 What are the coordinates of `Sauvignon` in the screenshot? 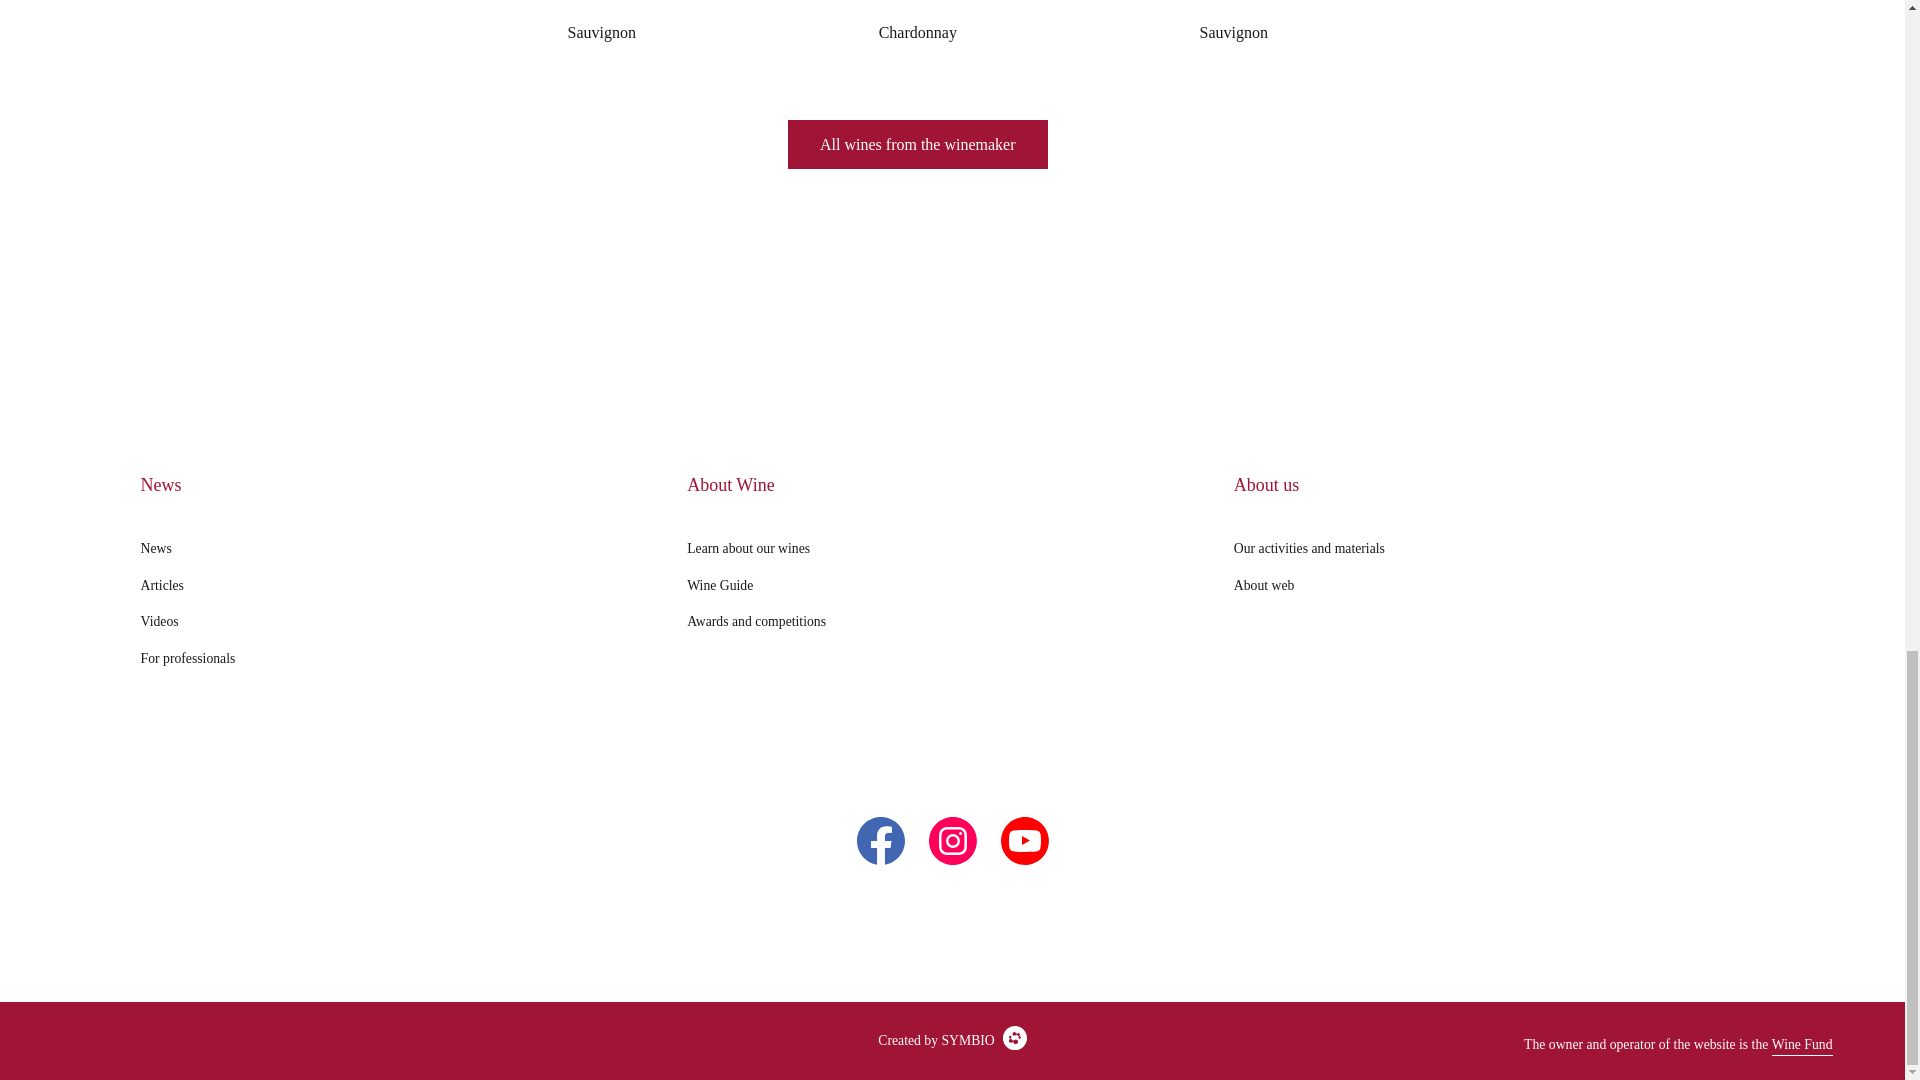 It's located at (1234, 28).